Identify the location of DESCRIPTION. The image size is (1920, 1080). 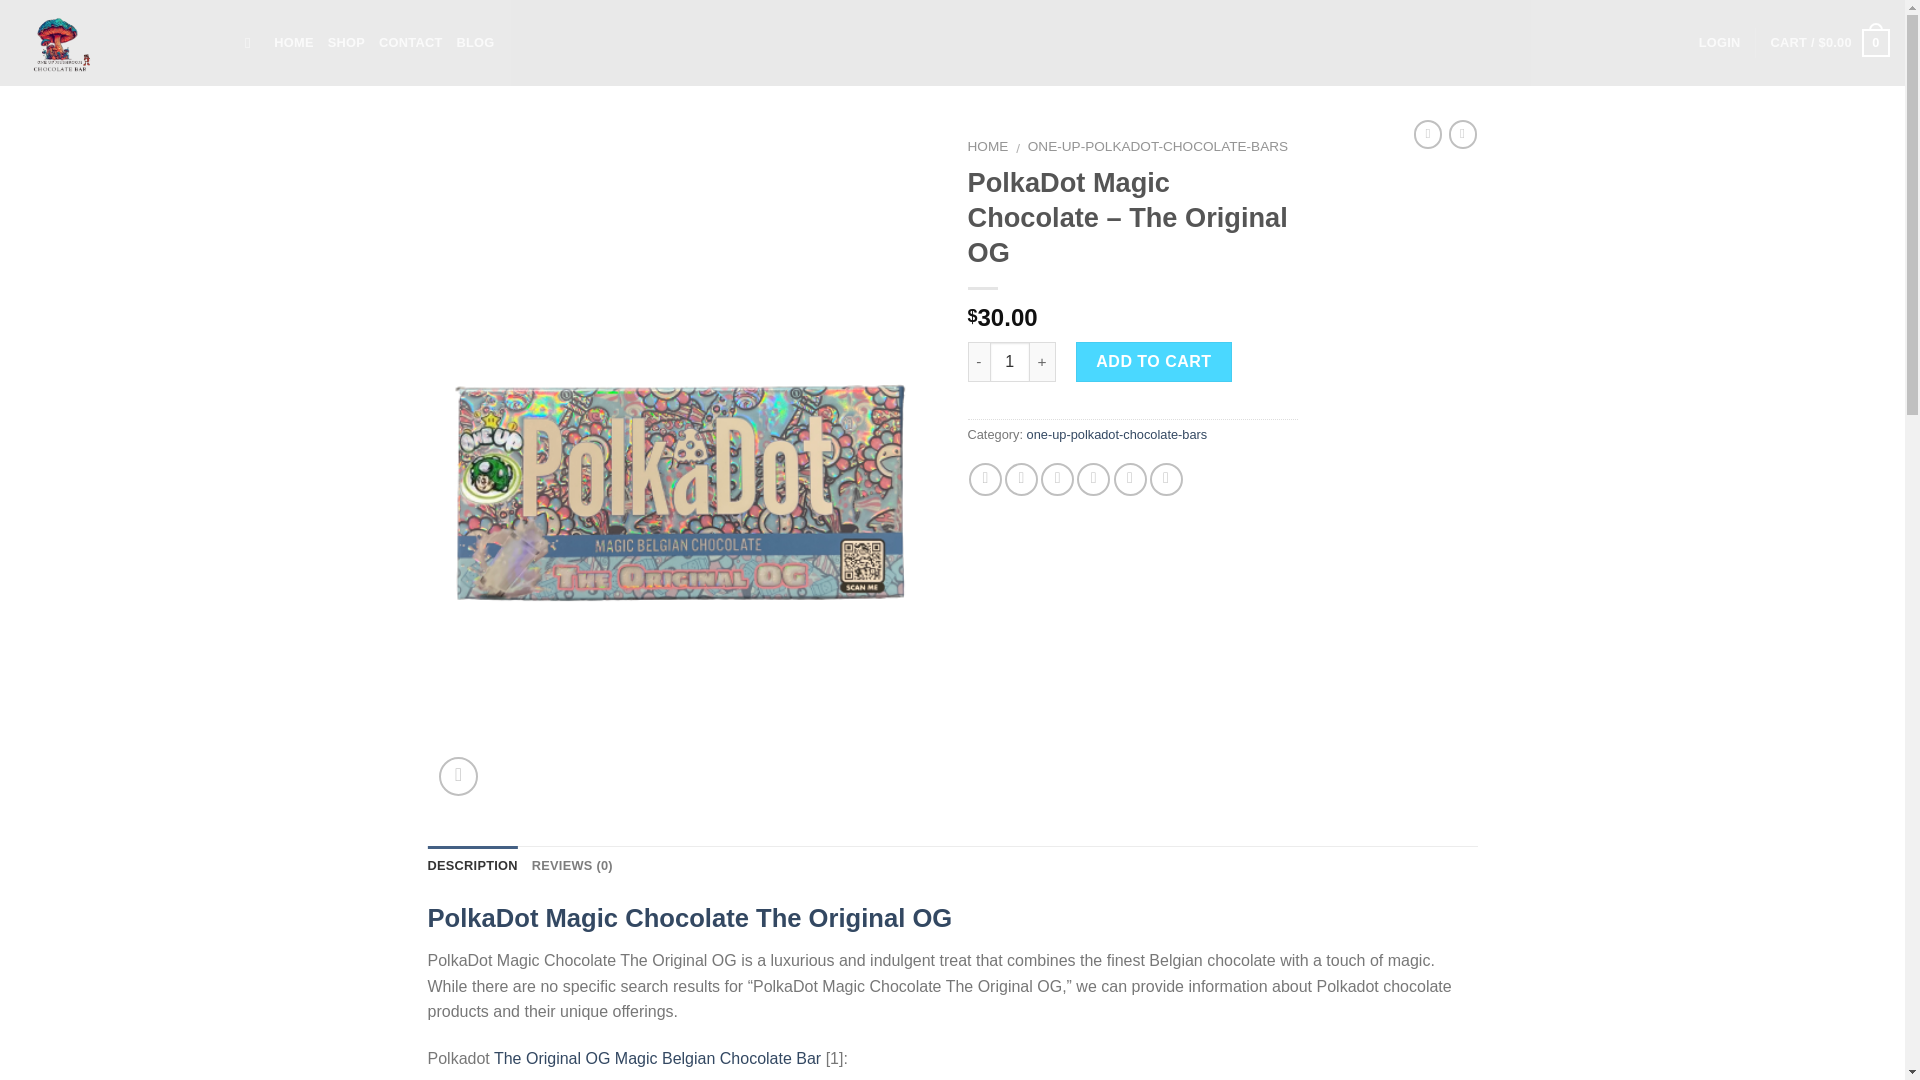
(473, 865).